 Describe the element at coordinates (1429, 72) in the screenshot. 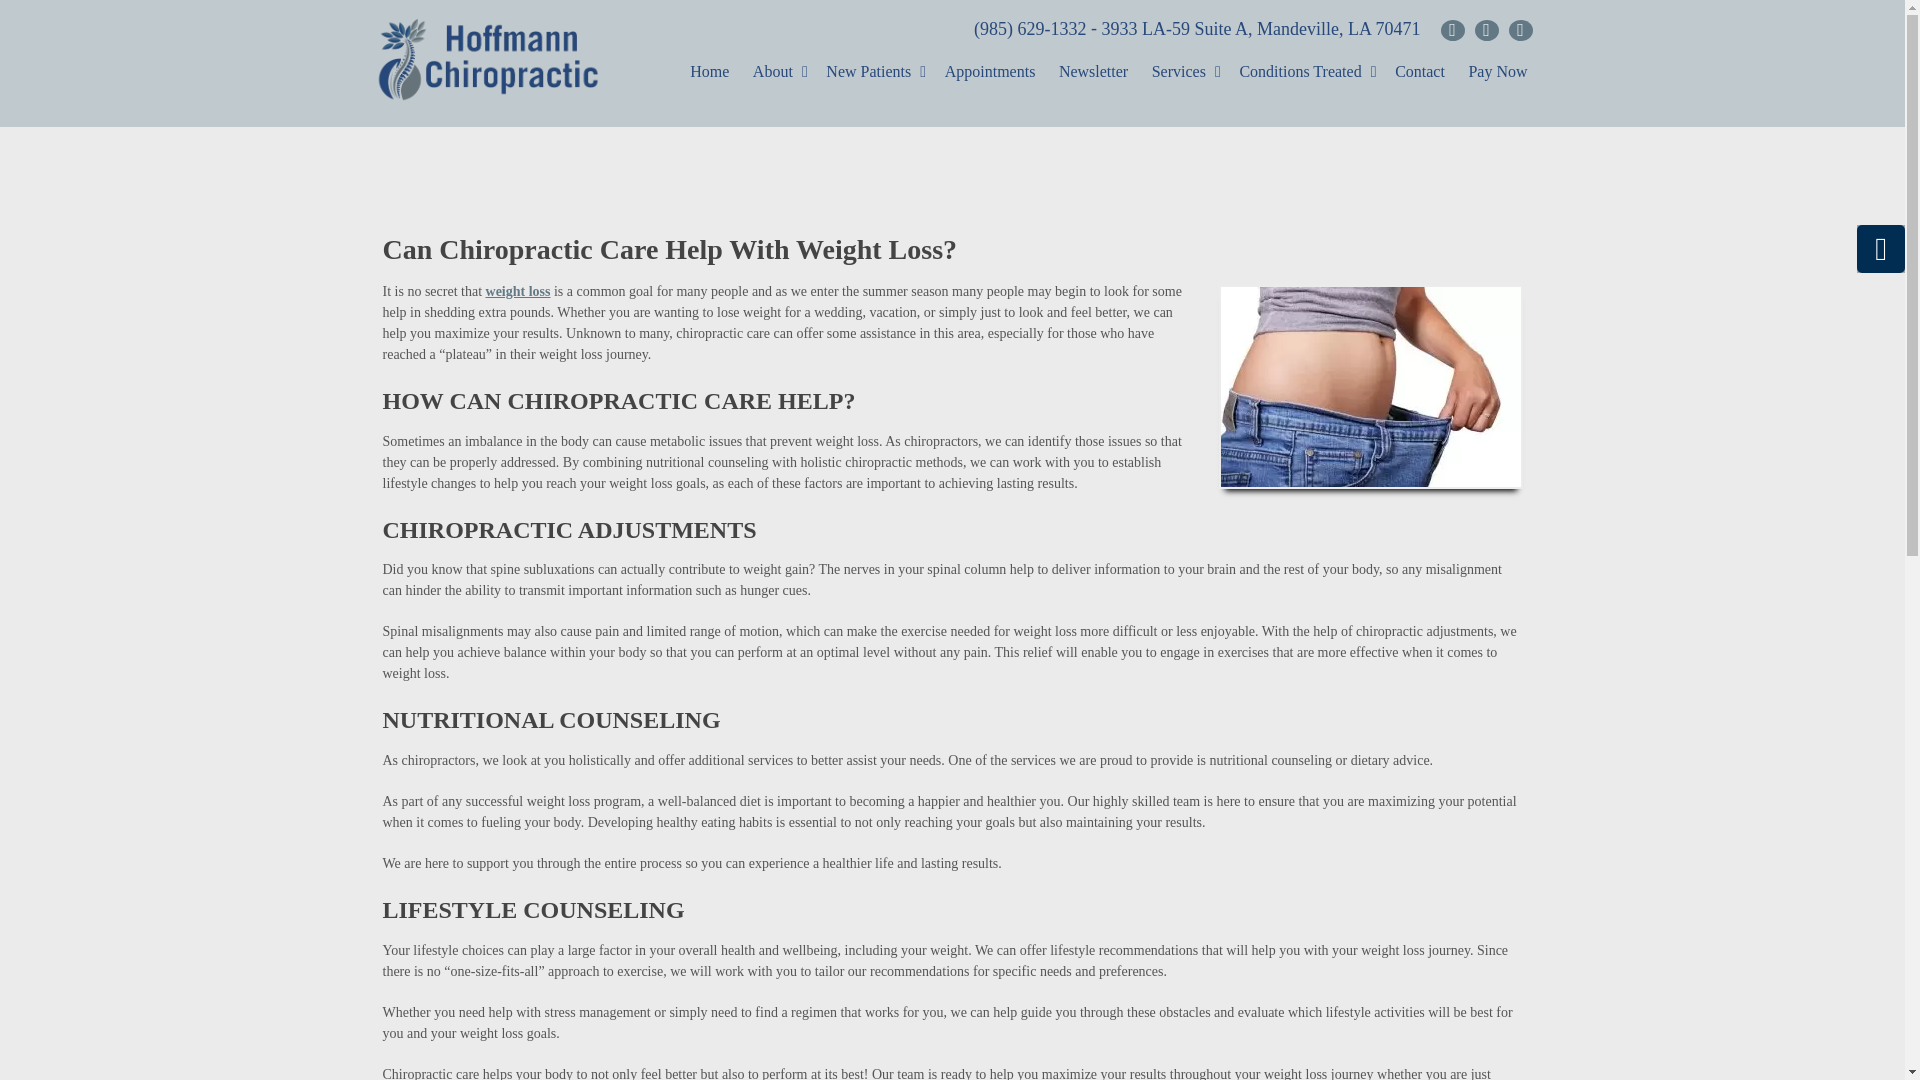

I see `Contact` at that location.